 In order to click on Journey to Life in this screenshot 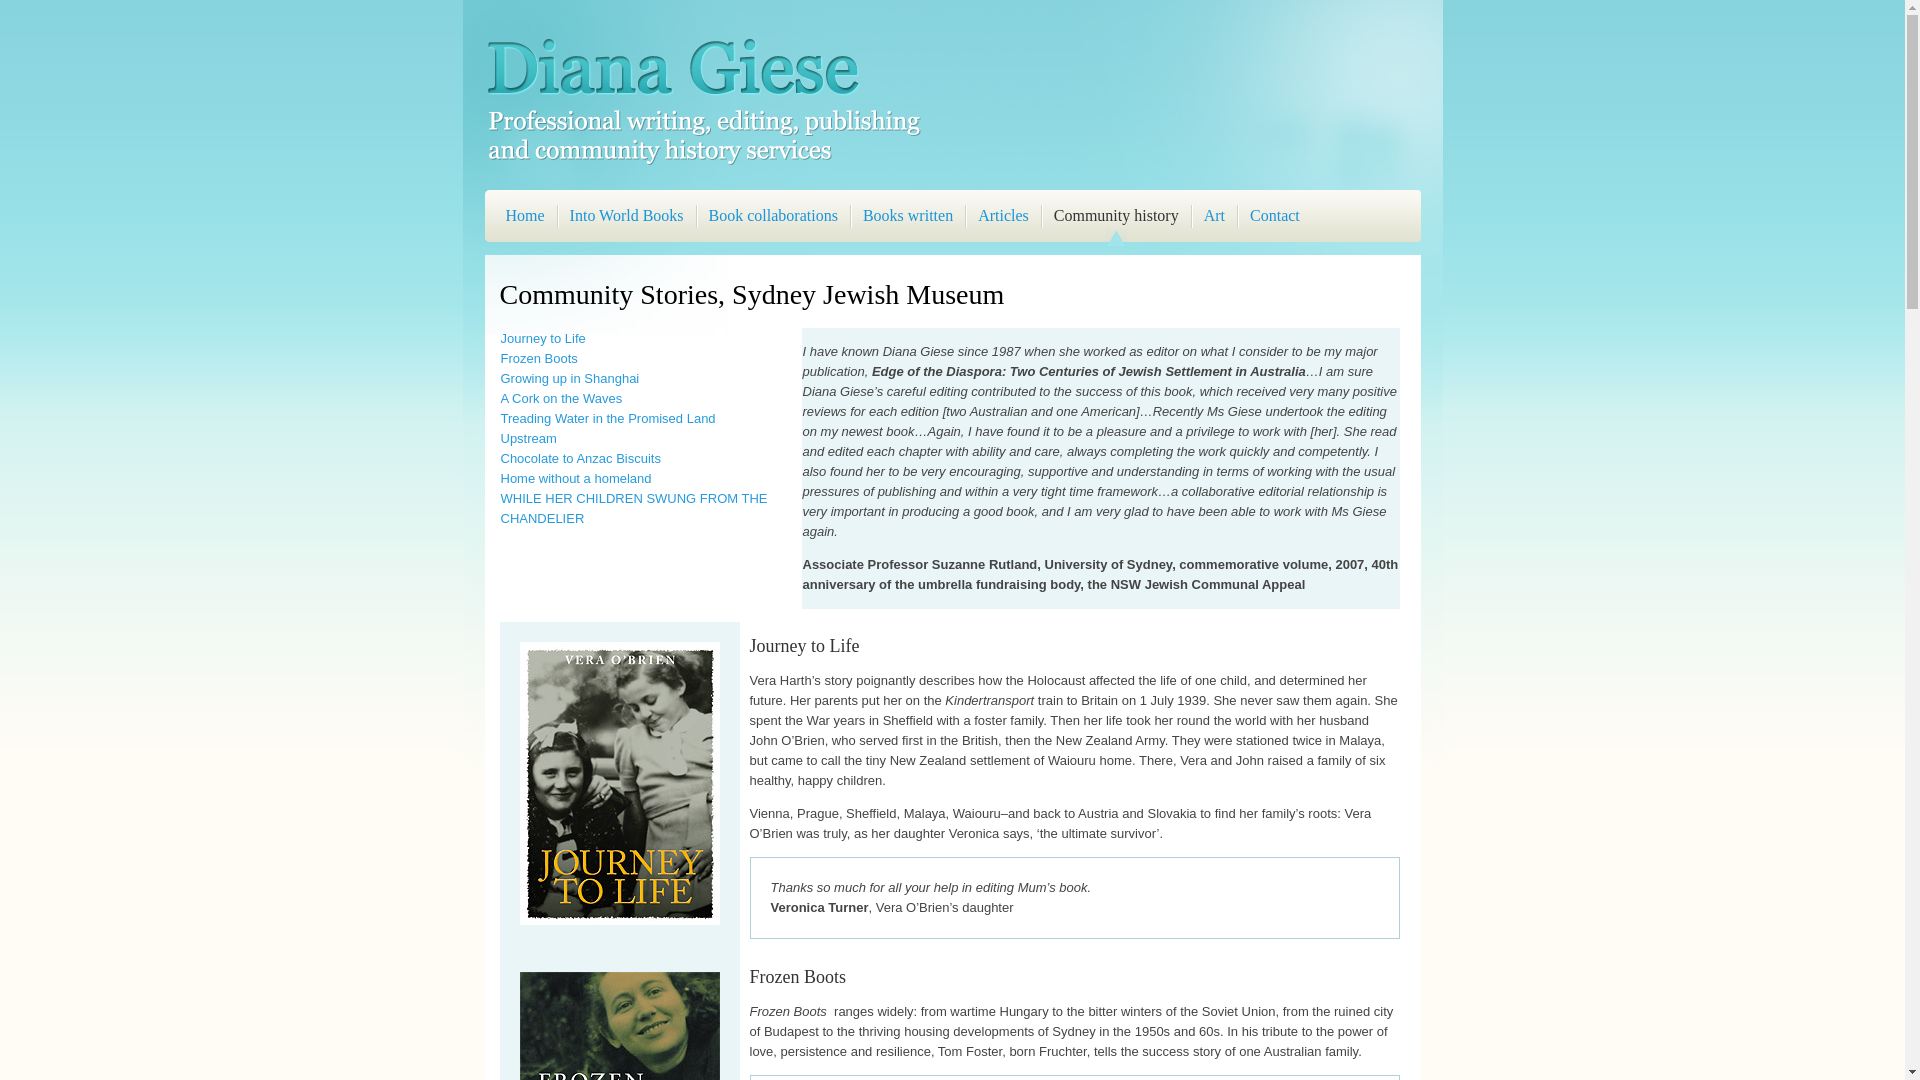, I will do `click(620, 784)`.